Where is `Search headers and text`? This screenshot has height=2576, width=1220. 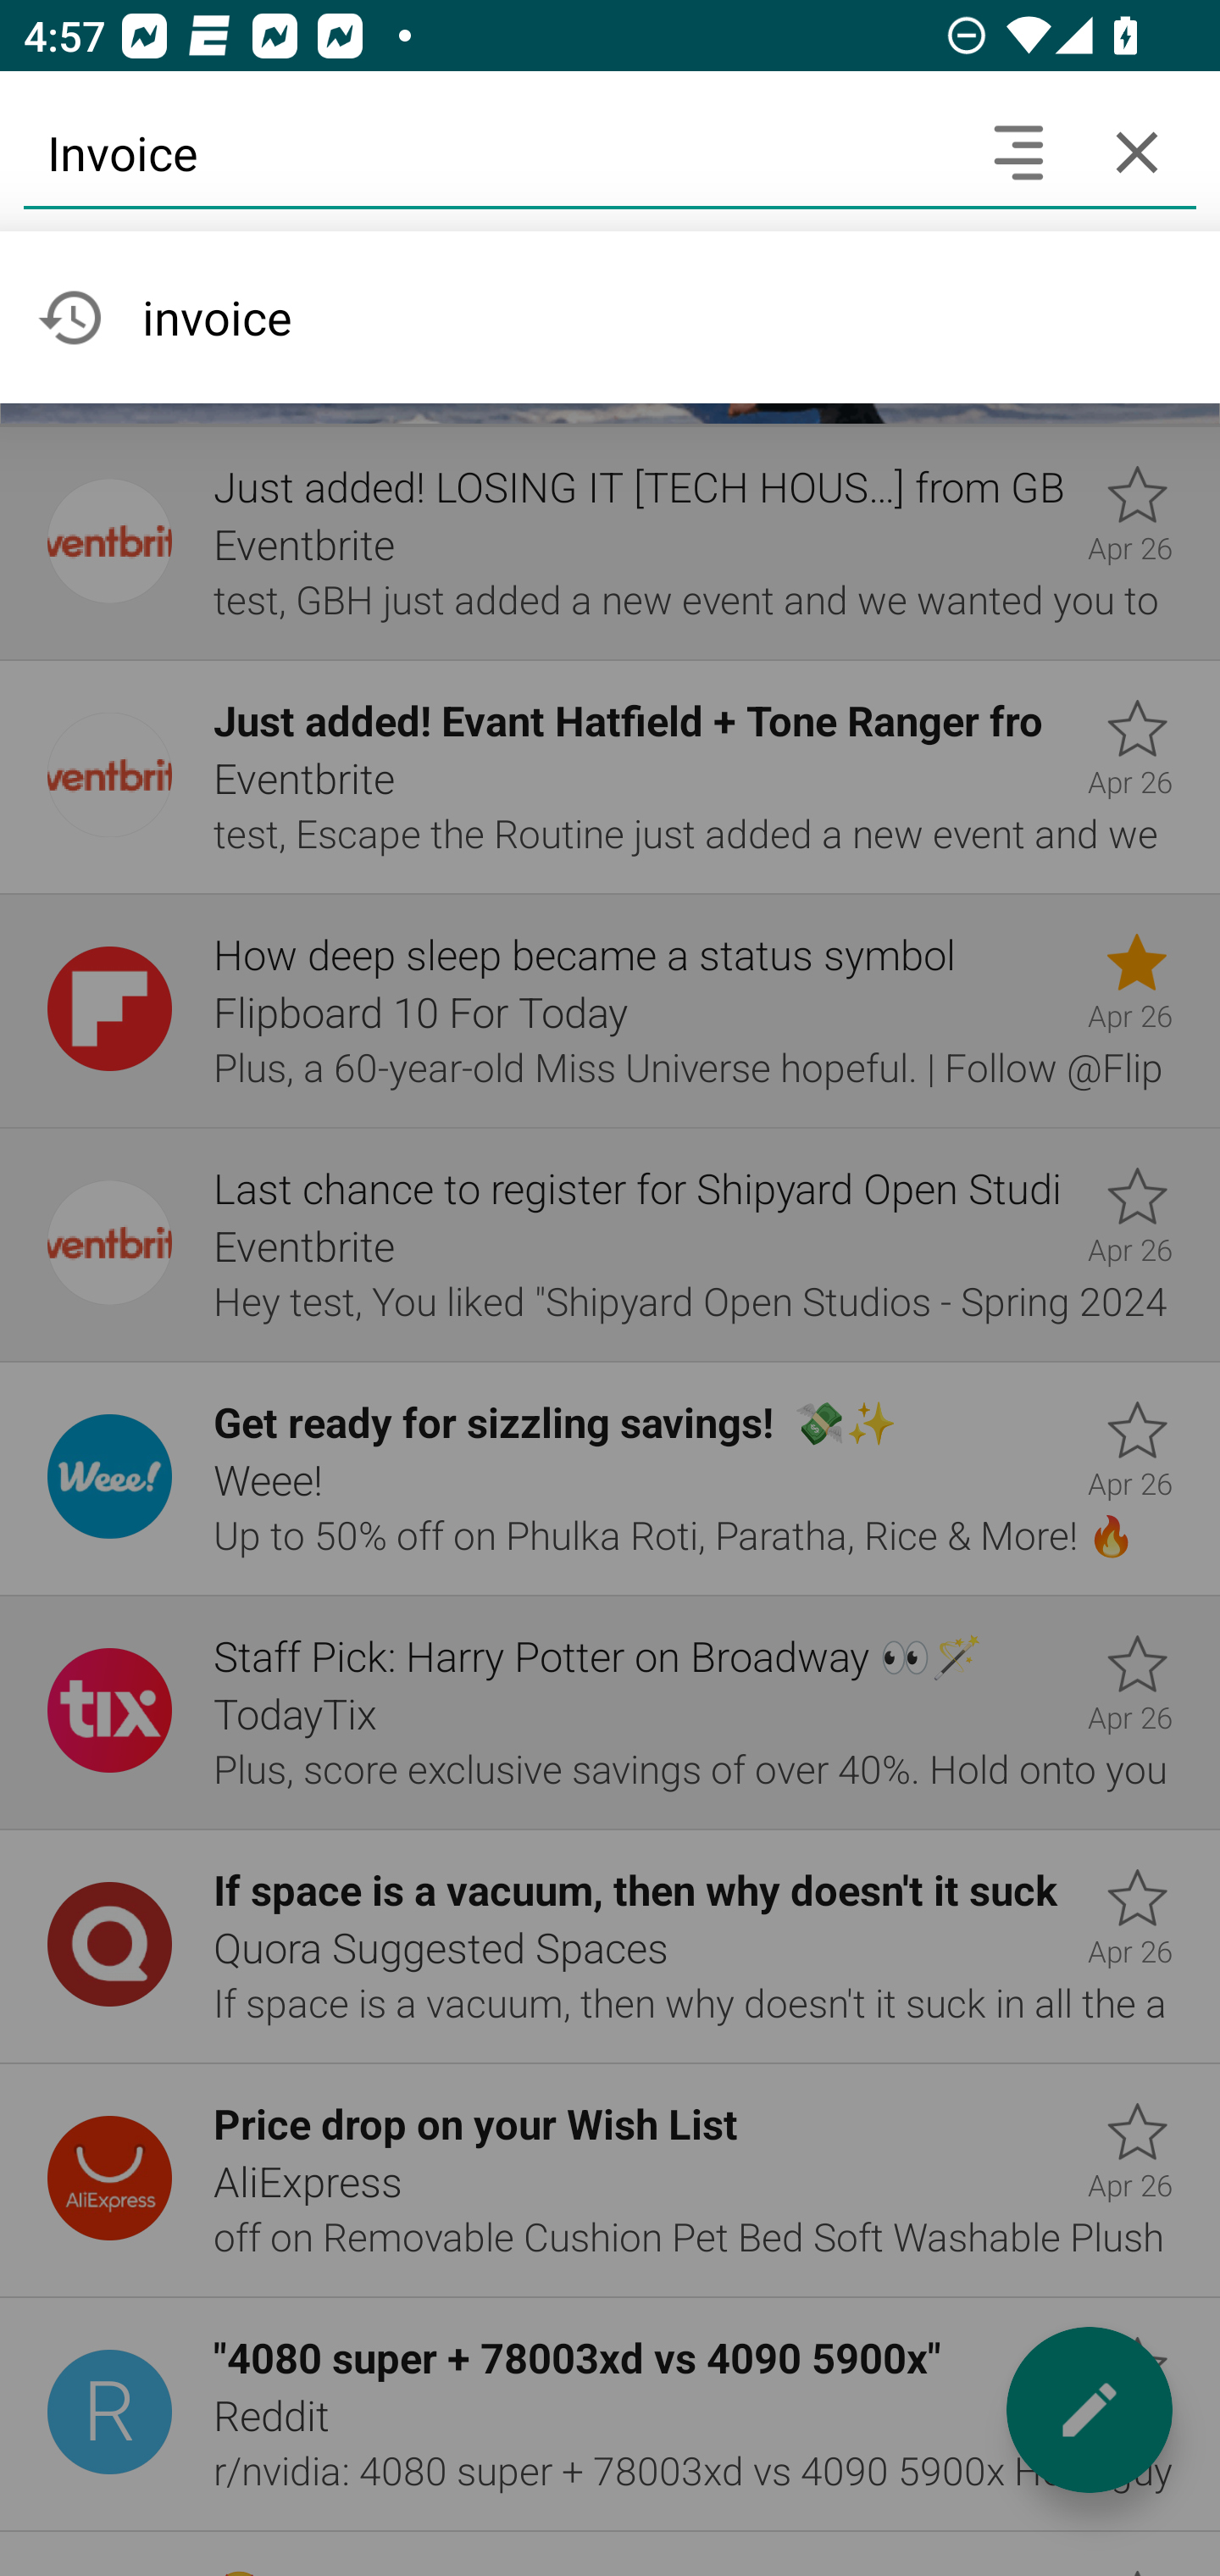 Search headers and text is located at coordinates (1018, 152).